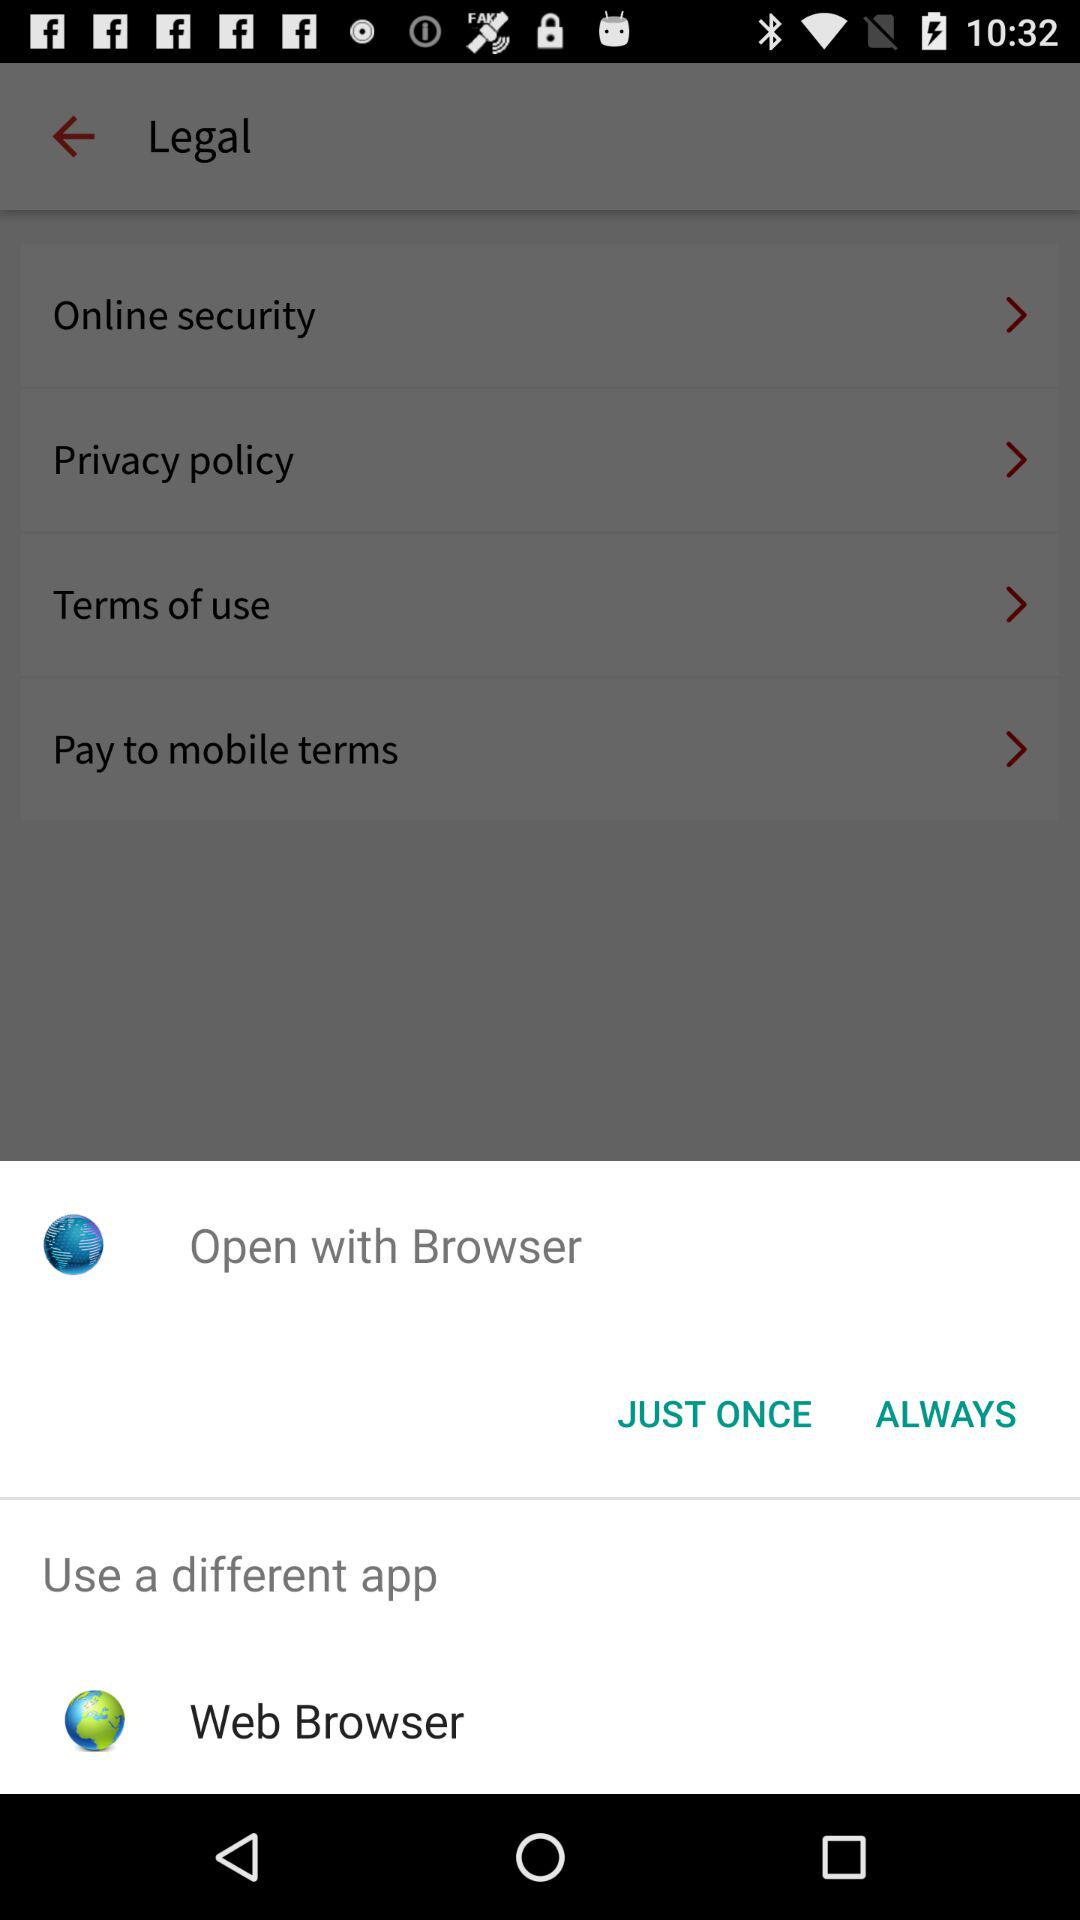 The width and height of the screenshot is (1080, 1920). What do you see at coordinates (714, 1413) in the screenshot?
I see `turn on item below open with browser` at bounding box center [714, 1413].